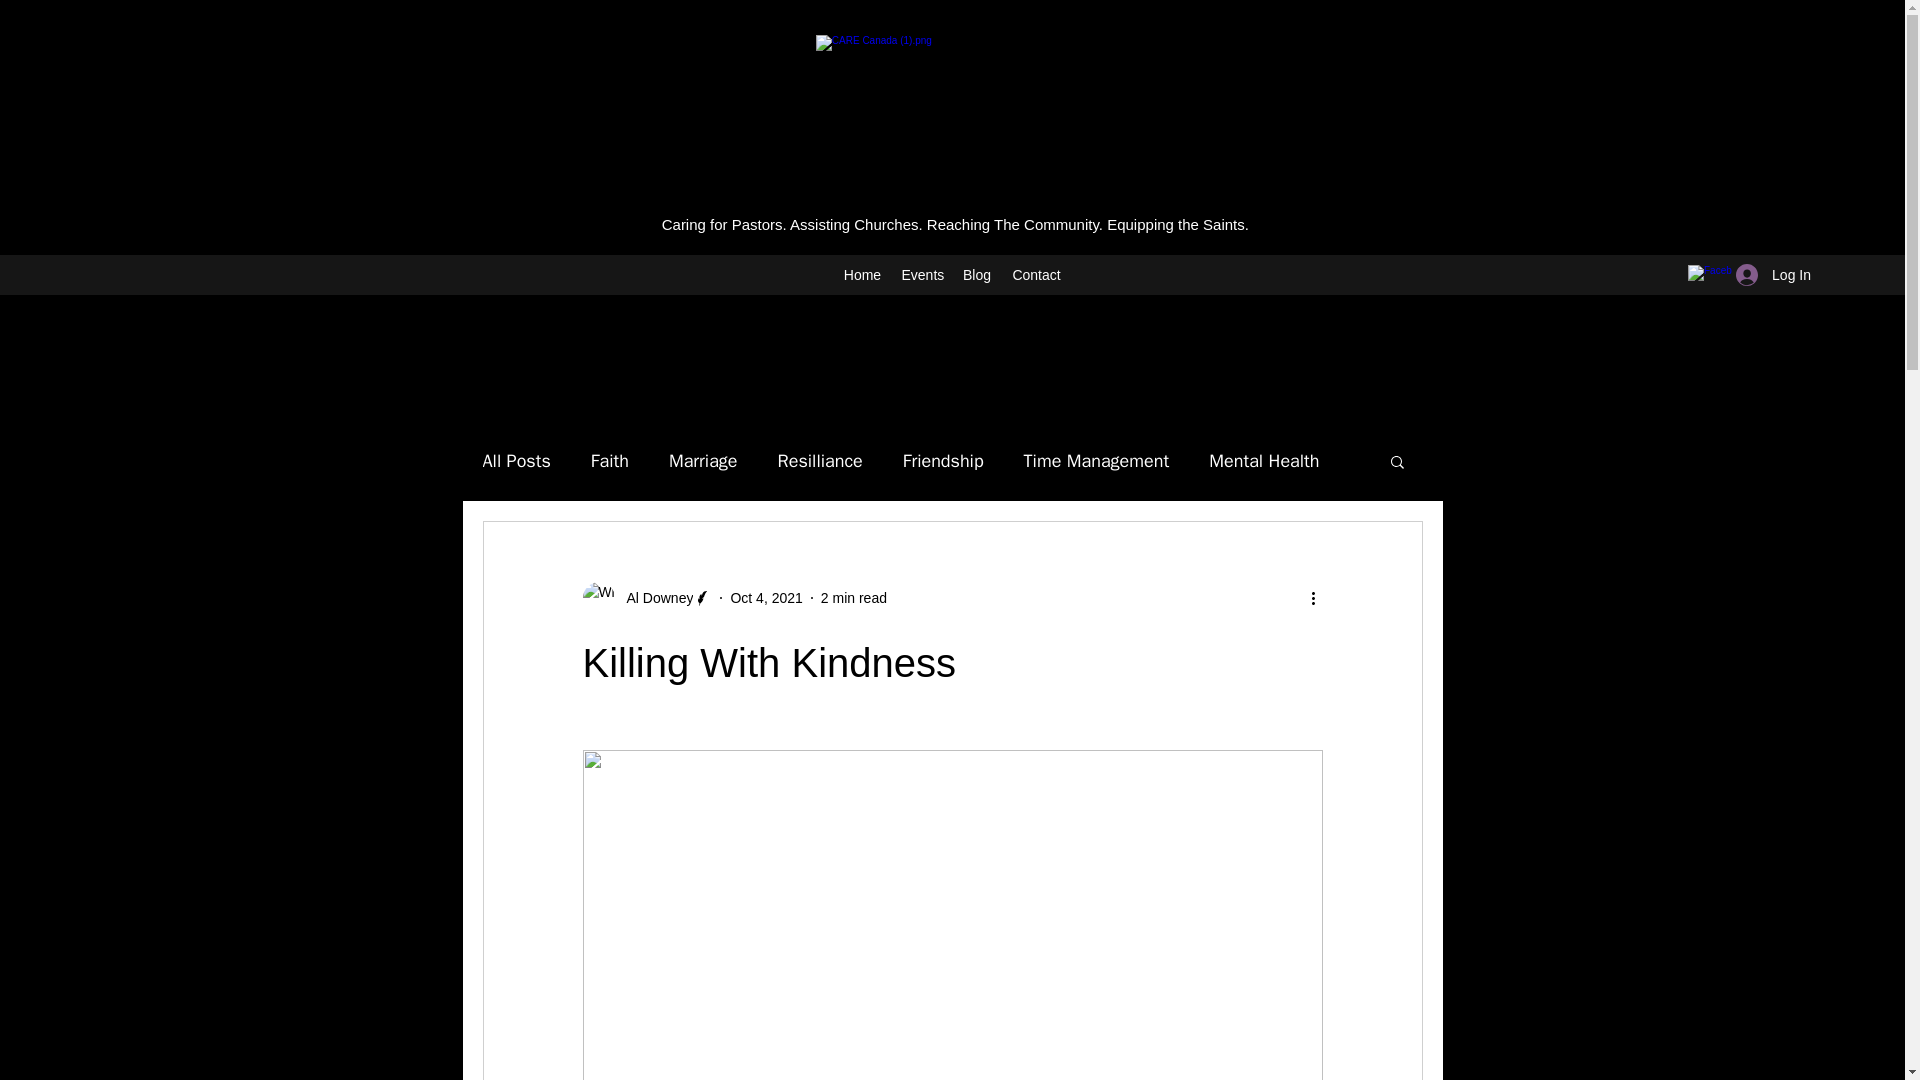 Image resolution: width=1920 pixels, height=1080 pixels. What do you see at coordinates (1036, 275) in the screenshot?
I see `Contact` at bounding box center [1036, 275].